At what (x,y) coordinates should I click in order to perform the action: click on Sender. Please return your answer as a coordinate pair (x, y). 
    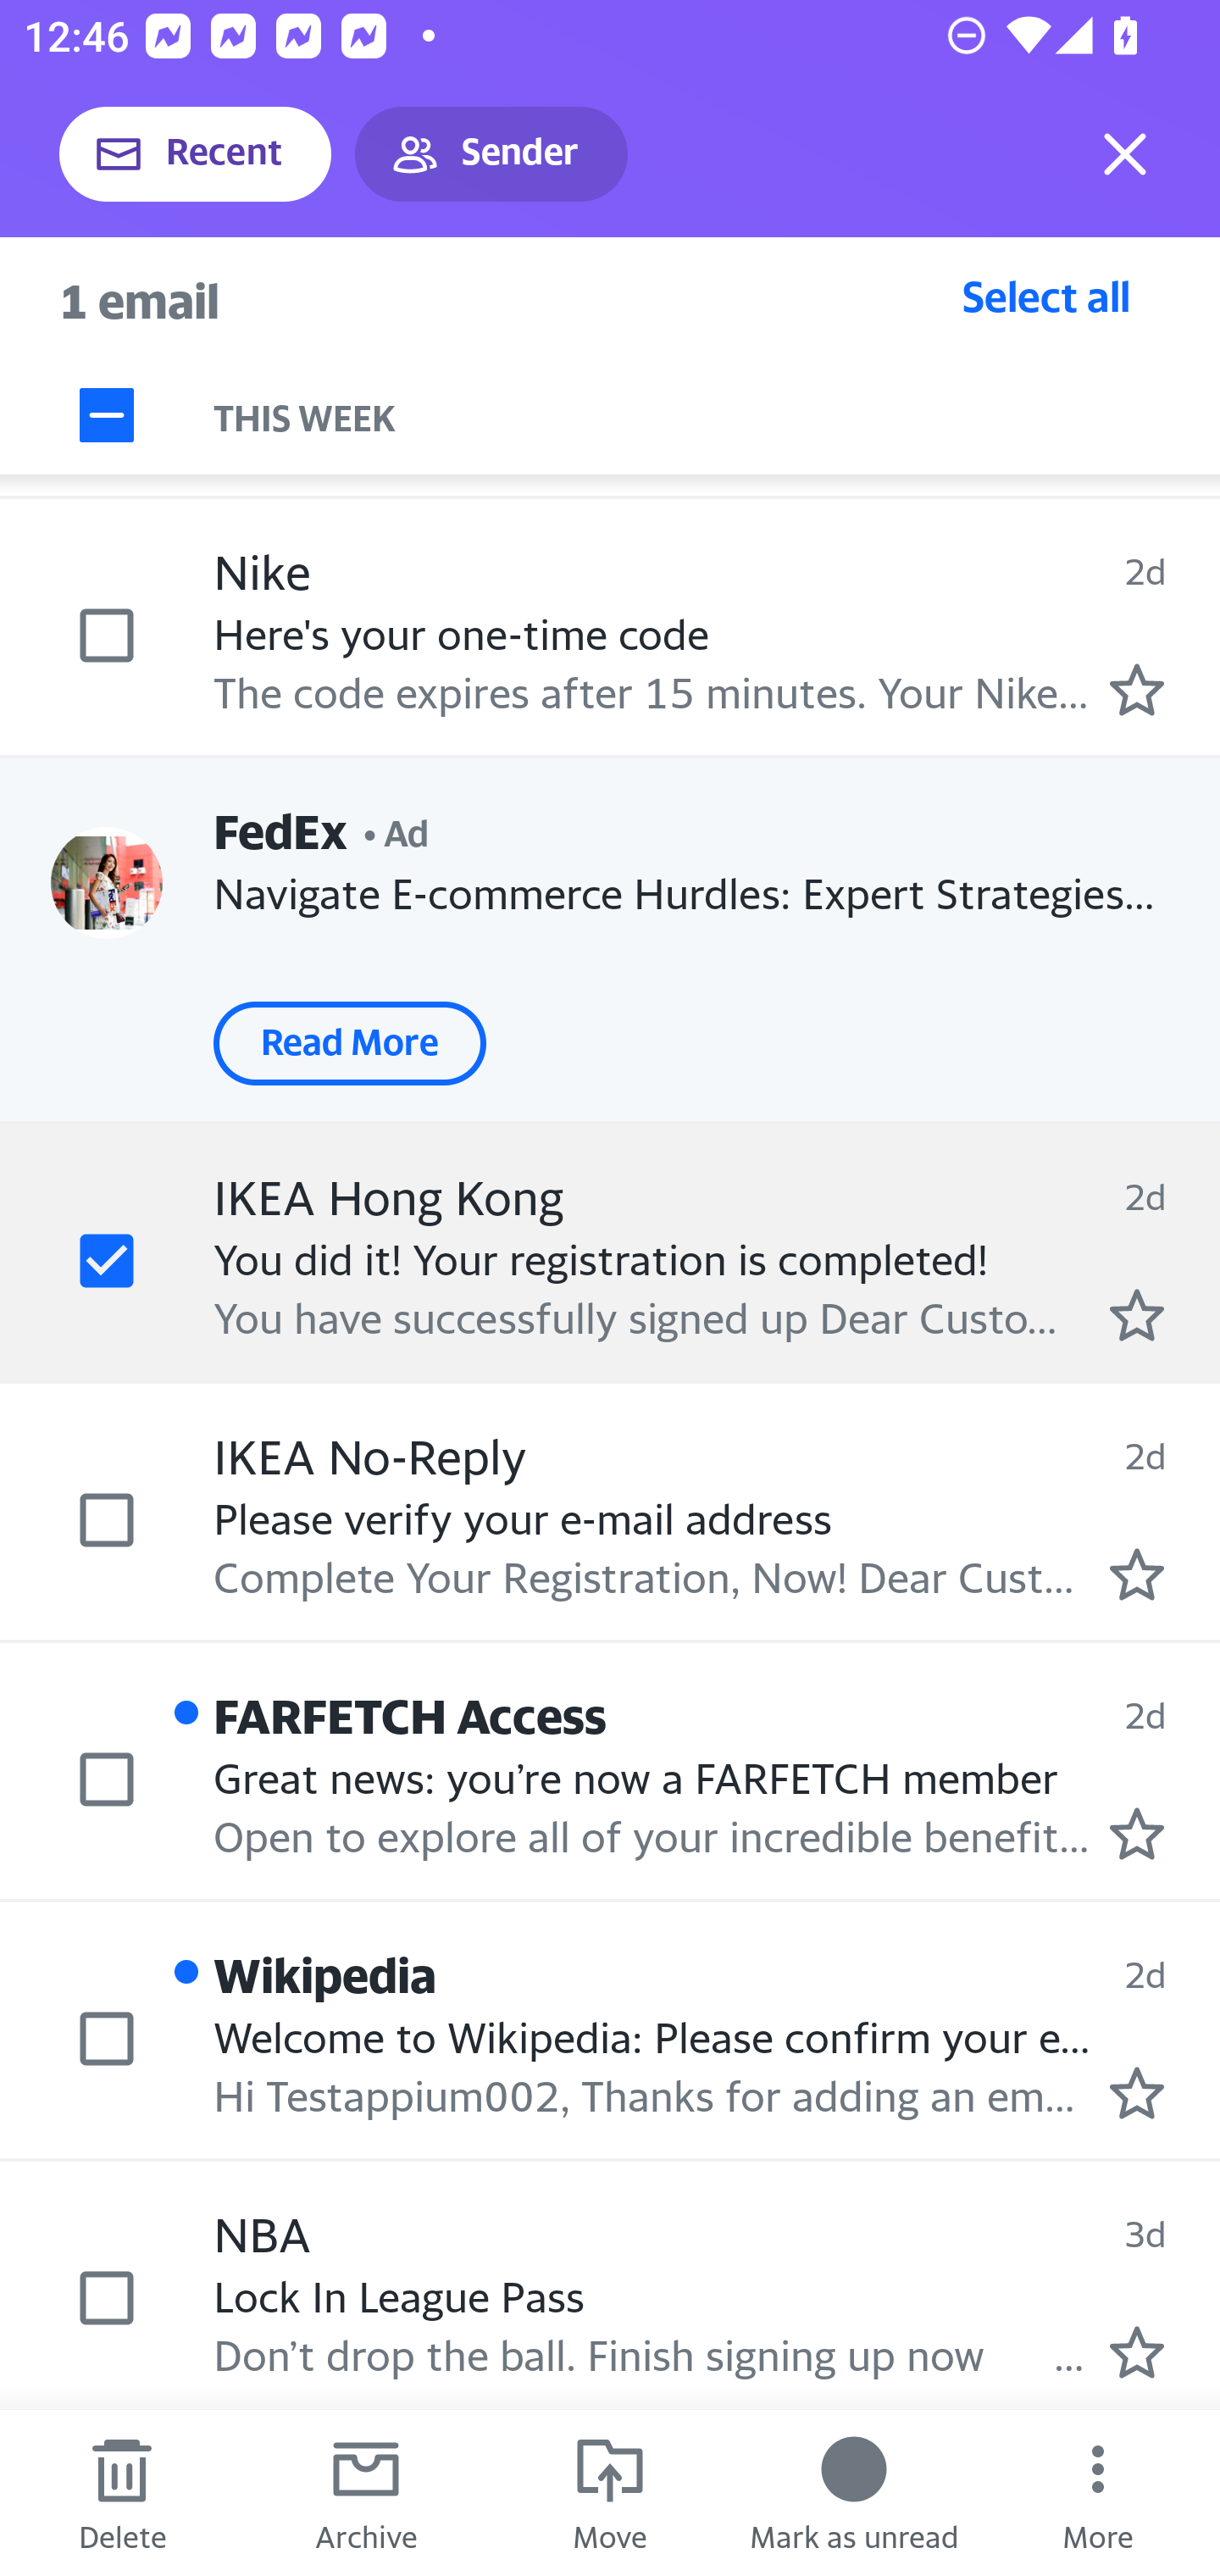
    Looking at the image, I should click on (491, 154).